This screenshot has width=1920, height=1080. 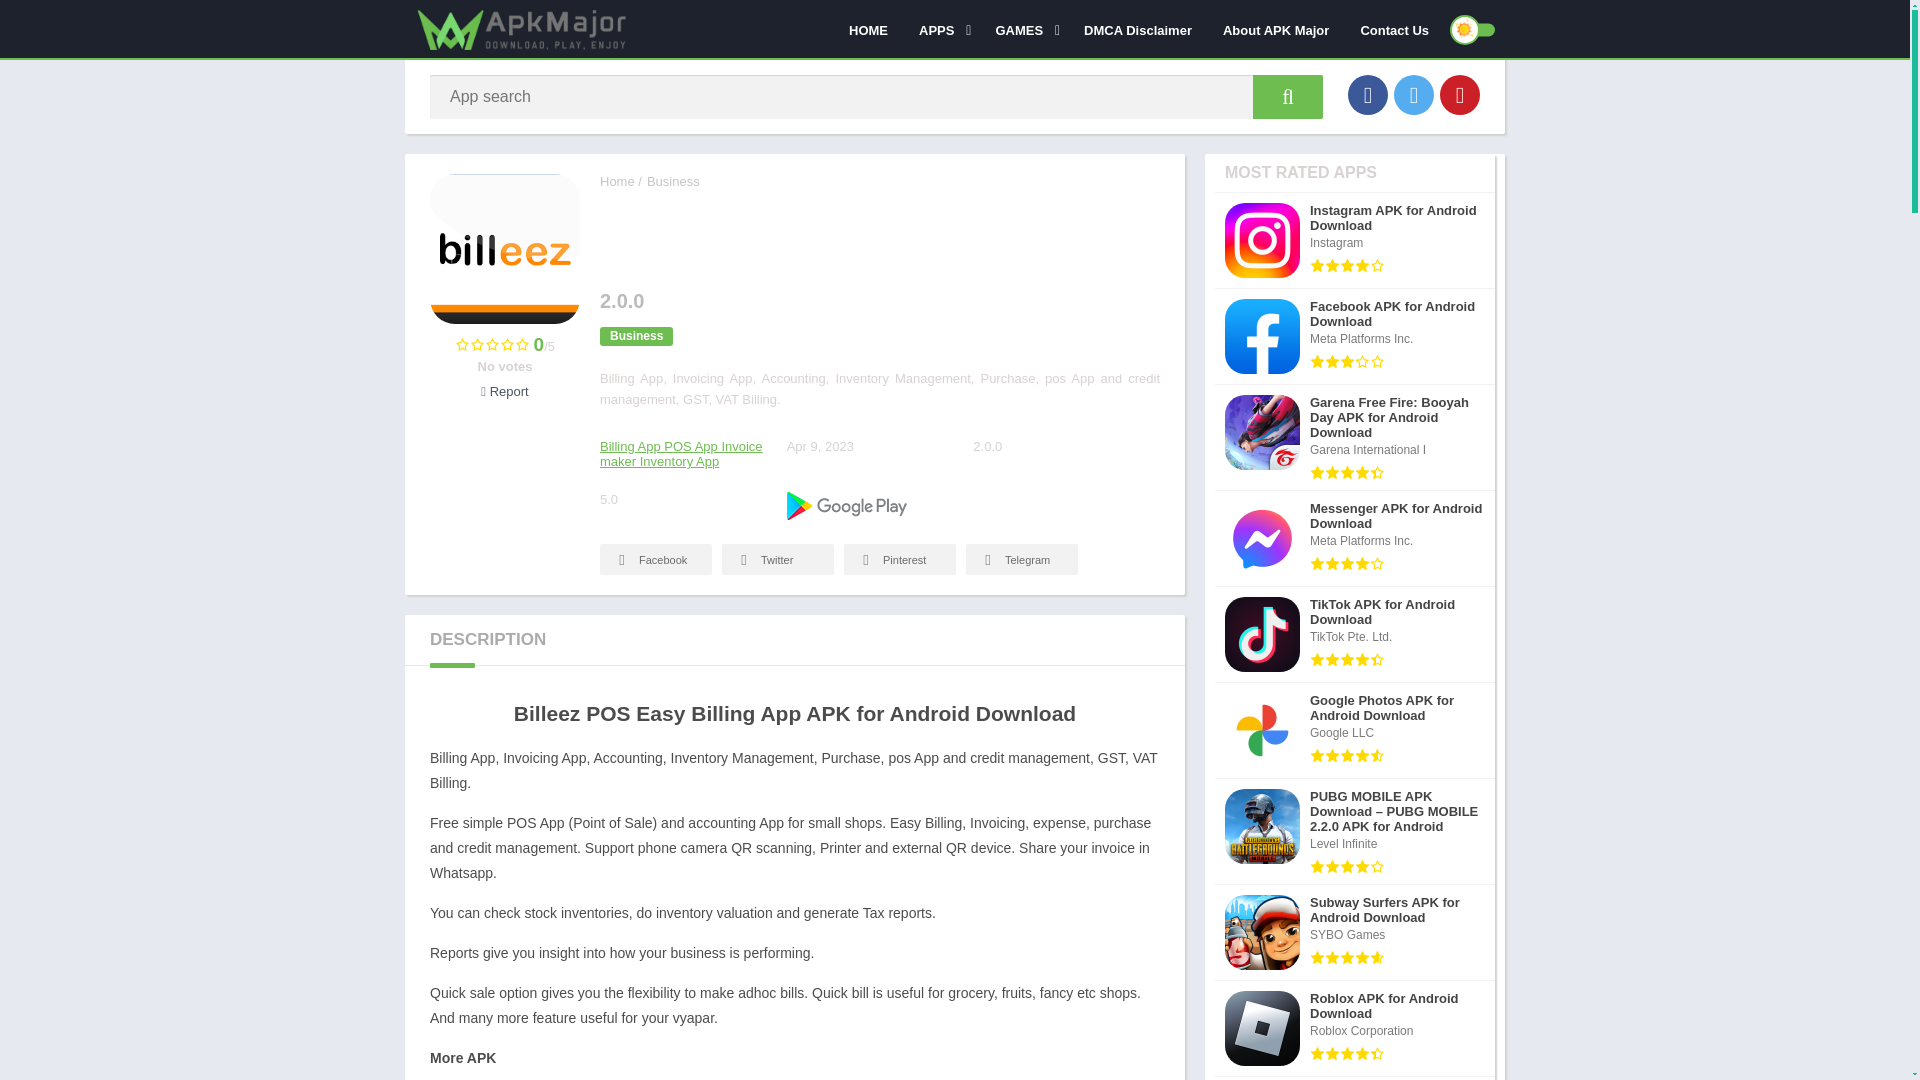 What do you see at coordinates (1023, 29) in the screenshot?
I see `GAMES` at bounding box center [1023, 29].